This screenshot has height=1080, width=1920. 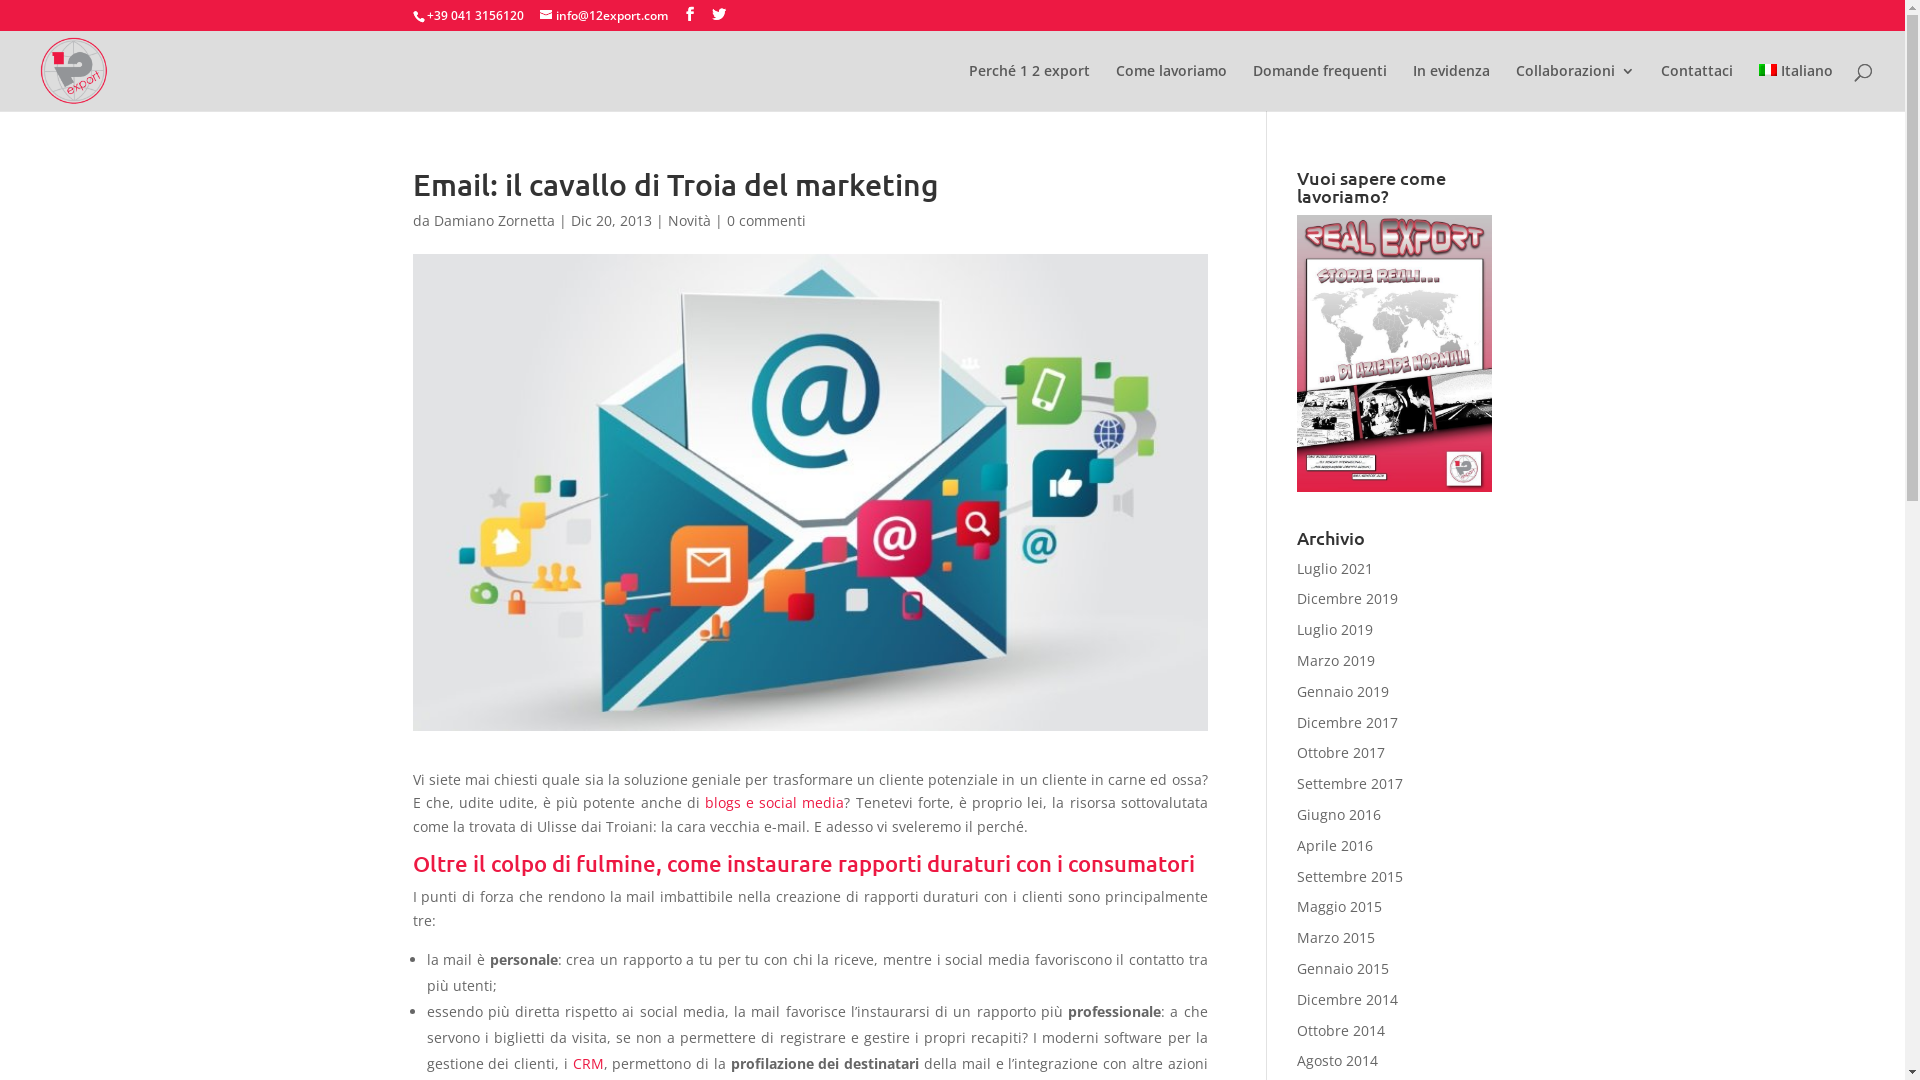 I want to click on Italiano, so click(x=1796, y=88).